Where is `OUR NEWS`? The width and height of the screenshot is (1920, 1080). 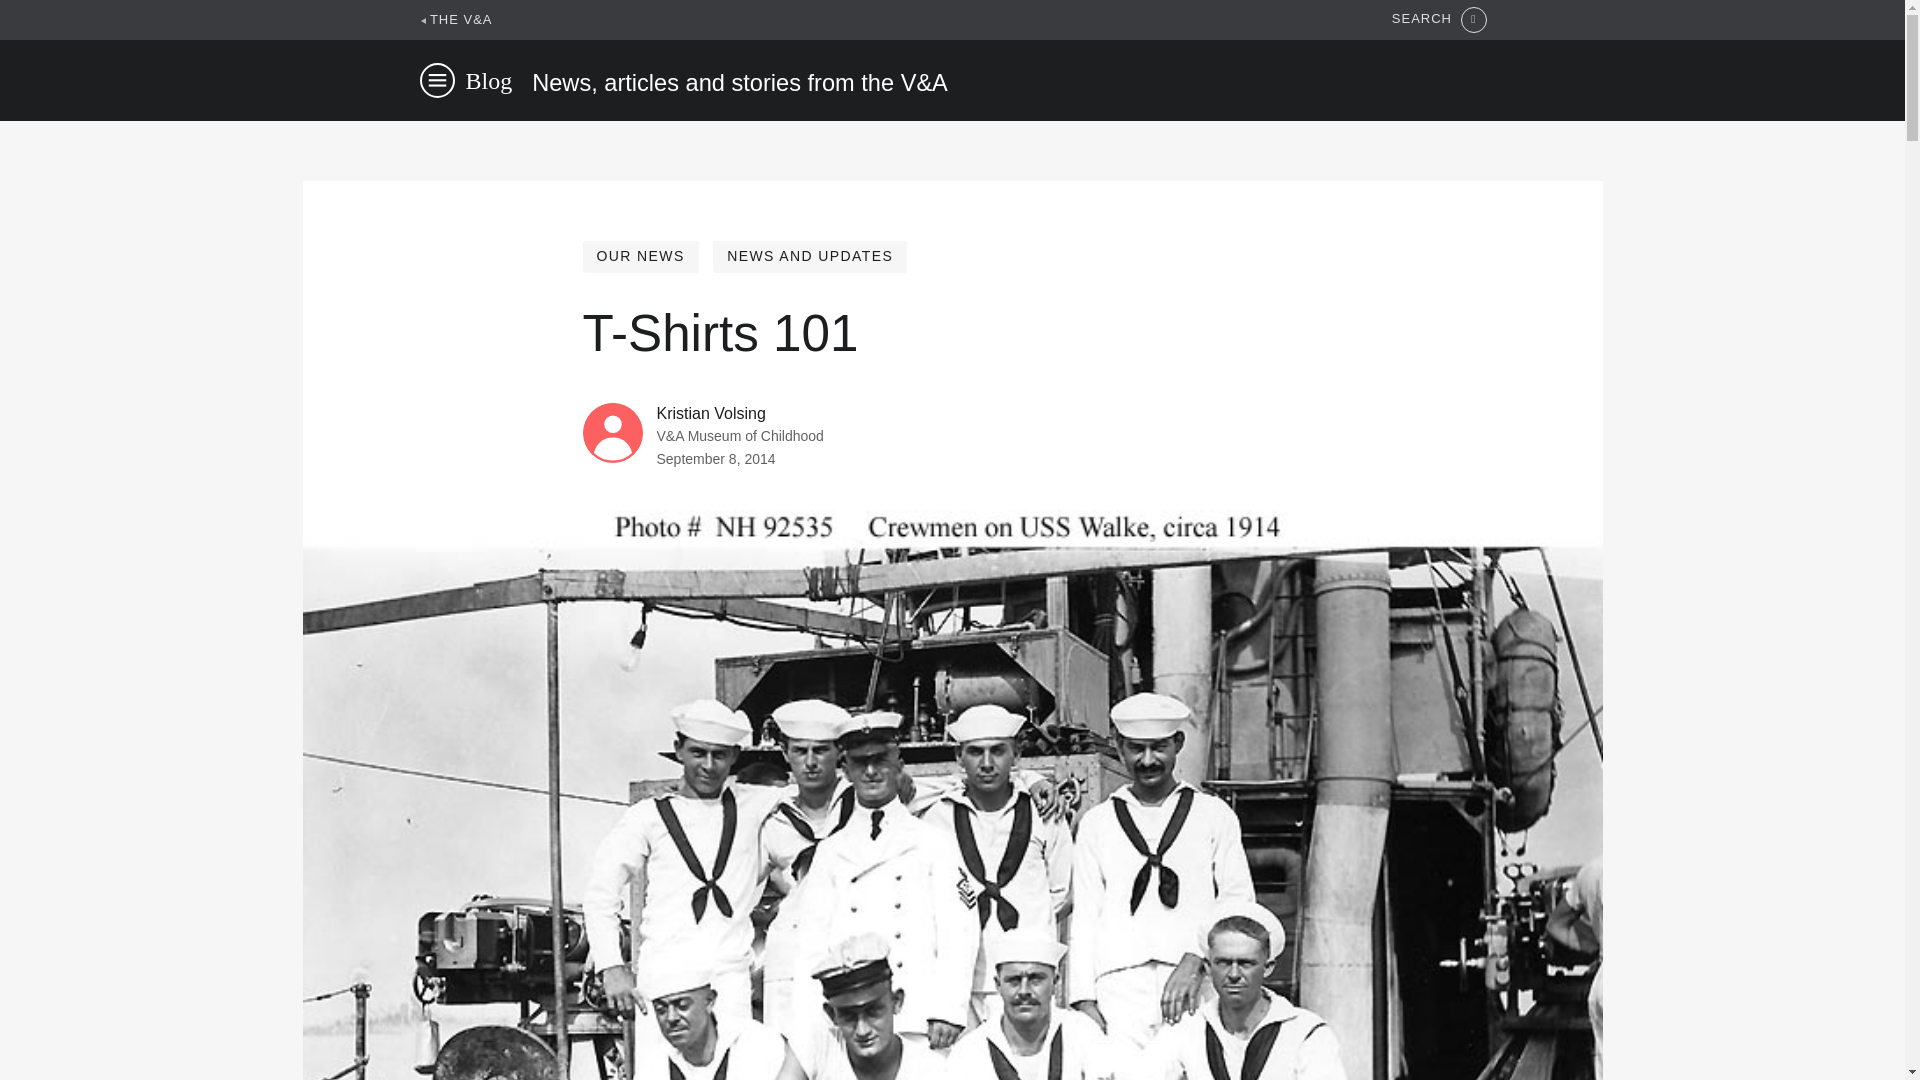
OUR NEWS is located at coordinates (640, 256).